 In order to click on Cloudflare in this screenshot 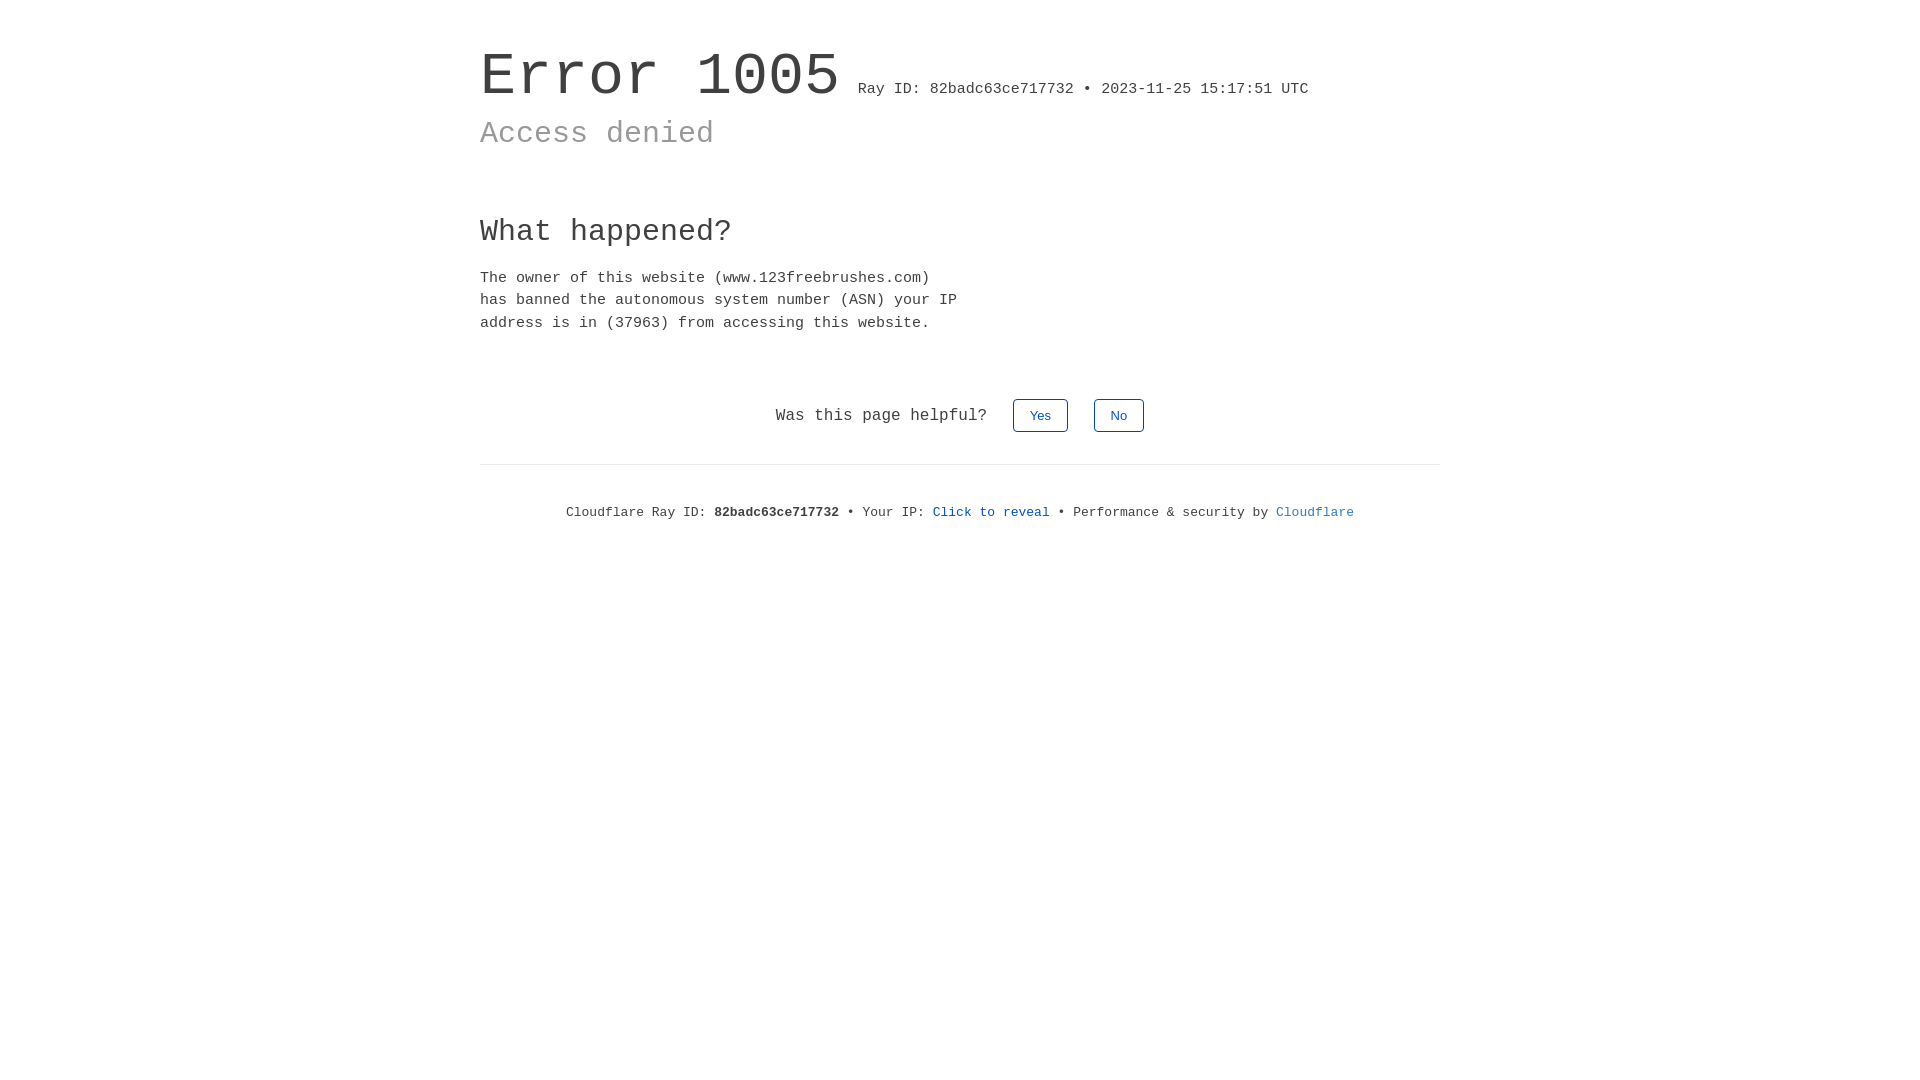, I will do `click(1315, 512)`.